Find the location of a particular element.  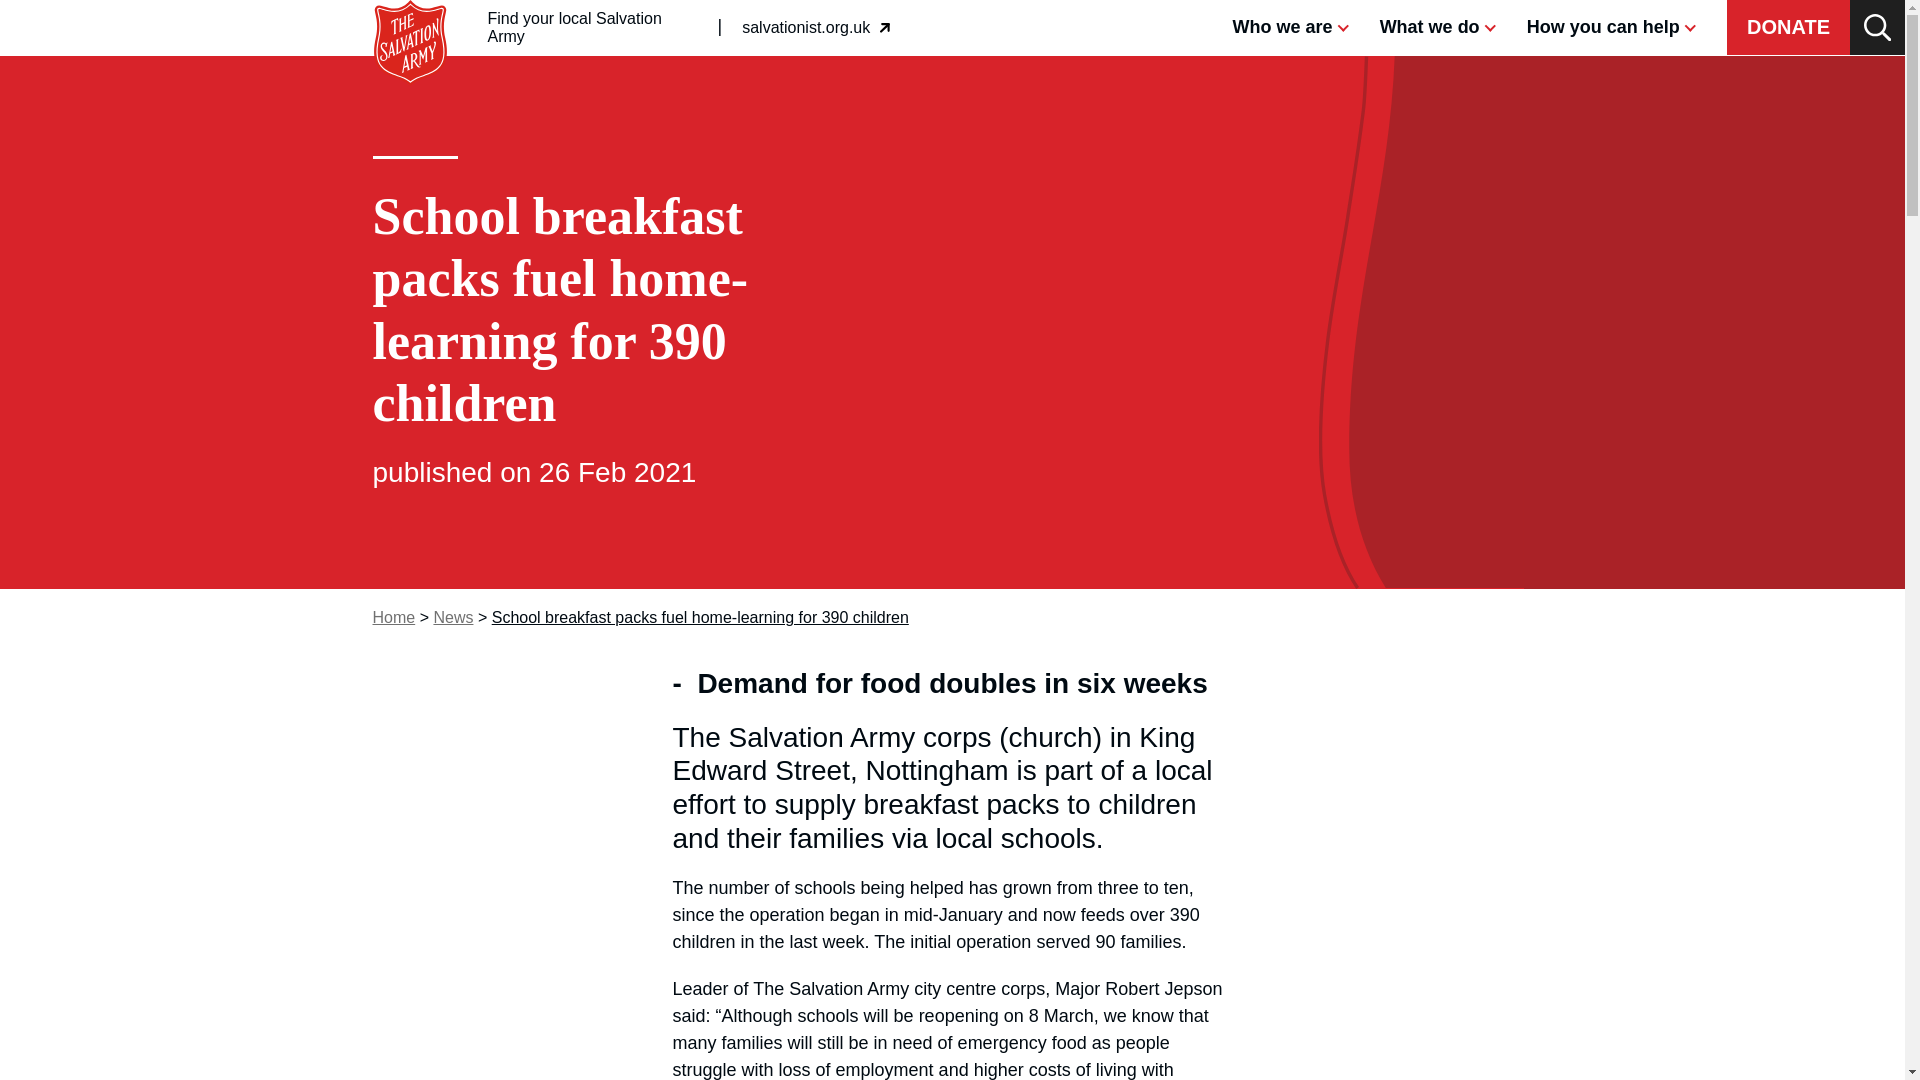

Home is located at coordinates (816, 28).